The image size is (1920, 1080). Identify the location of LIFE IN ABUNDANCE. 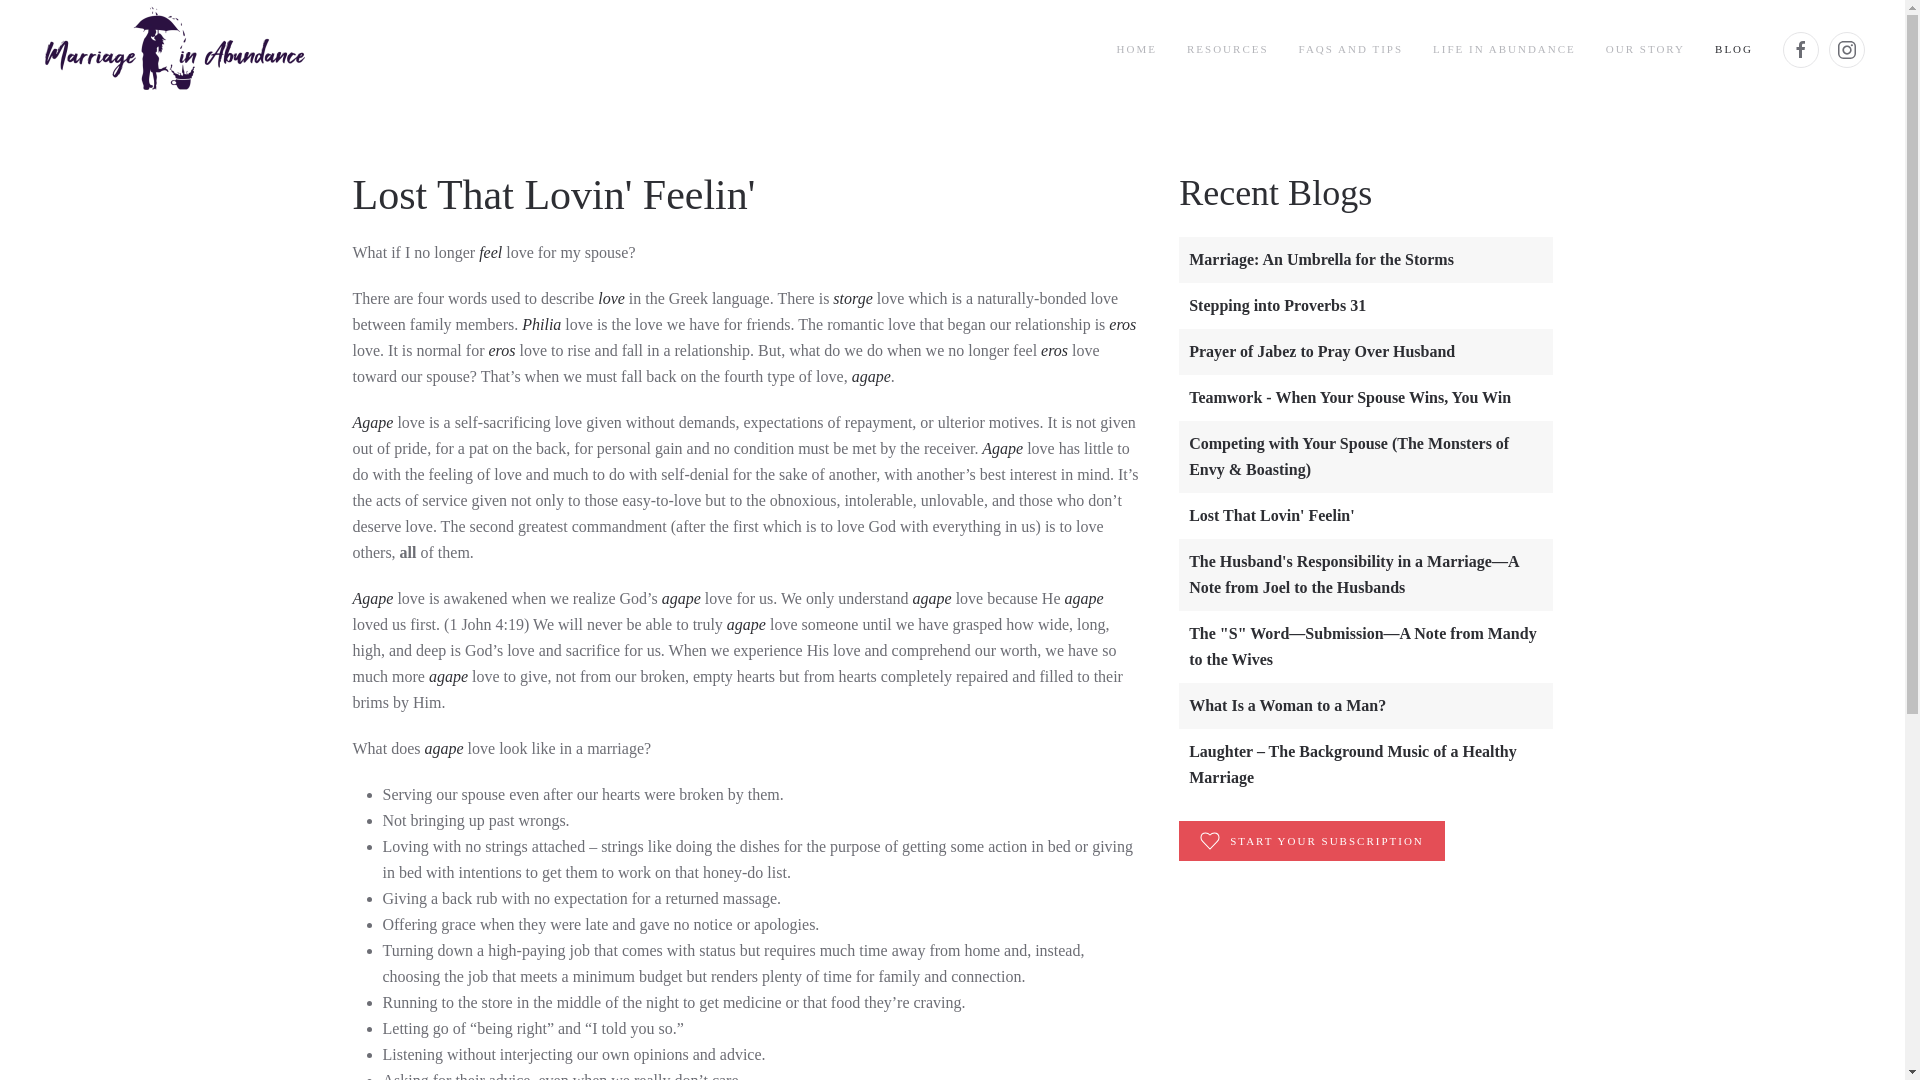
(1504, 49).